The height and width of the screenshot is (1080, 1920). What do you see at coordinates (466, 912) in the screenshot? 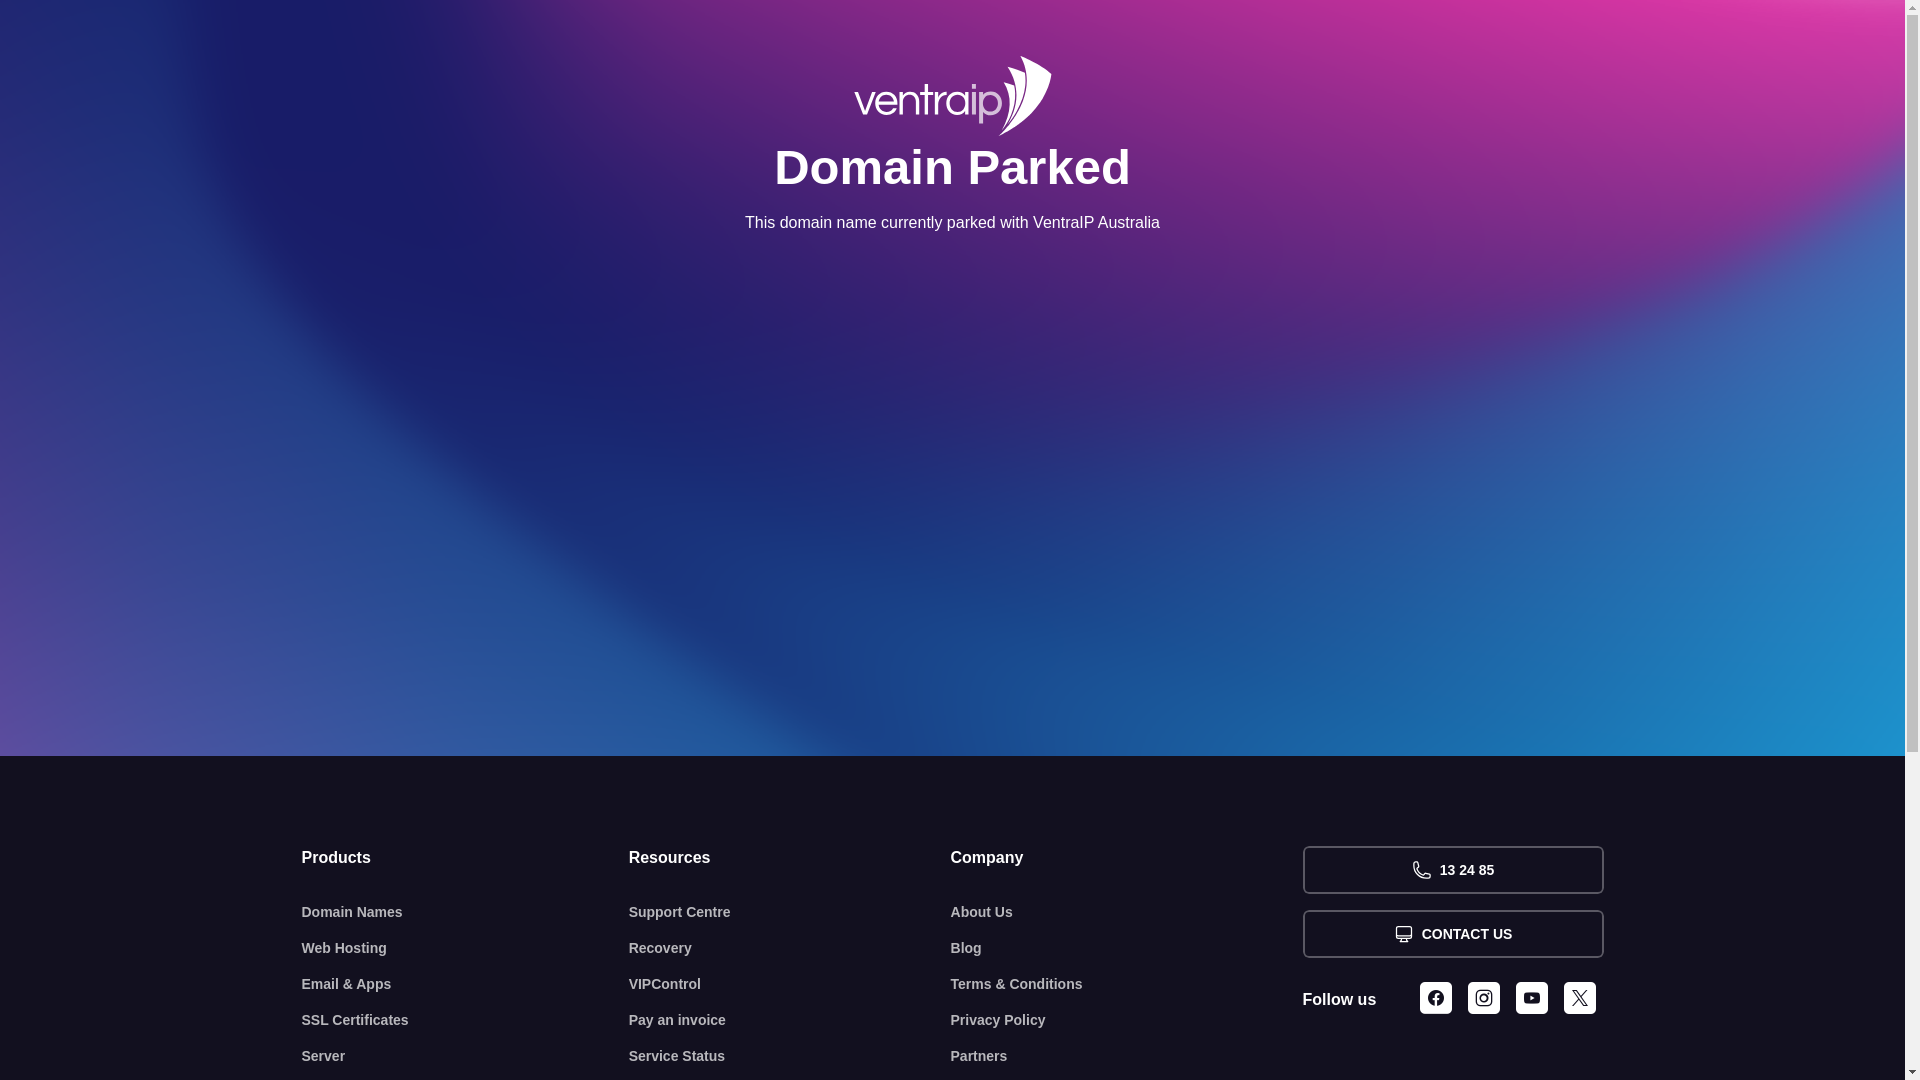
I see `Domain Names` at bounding box center [466, 912].